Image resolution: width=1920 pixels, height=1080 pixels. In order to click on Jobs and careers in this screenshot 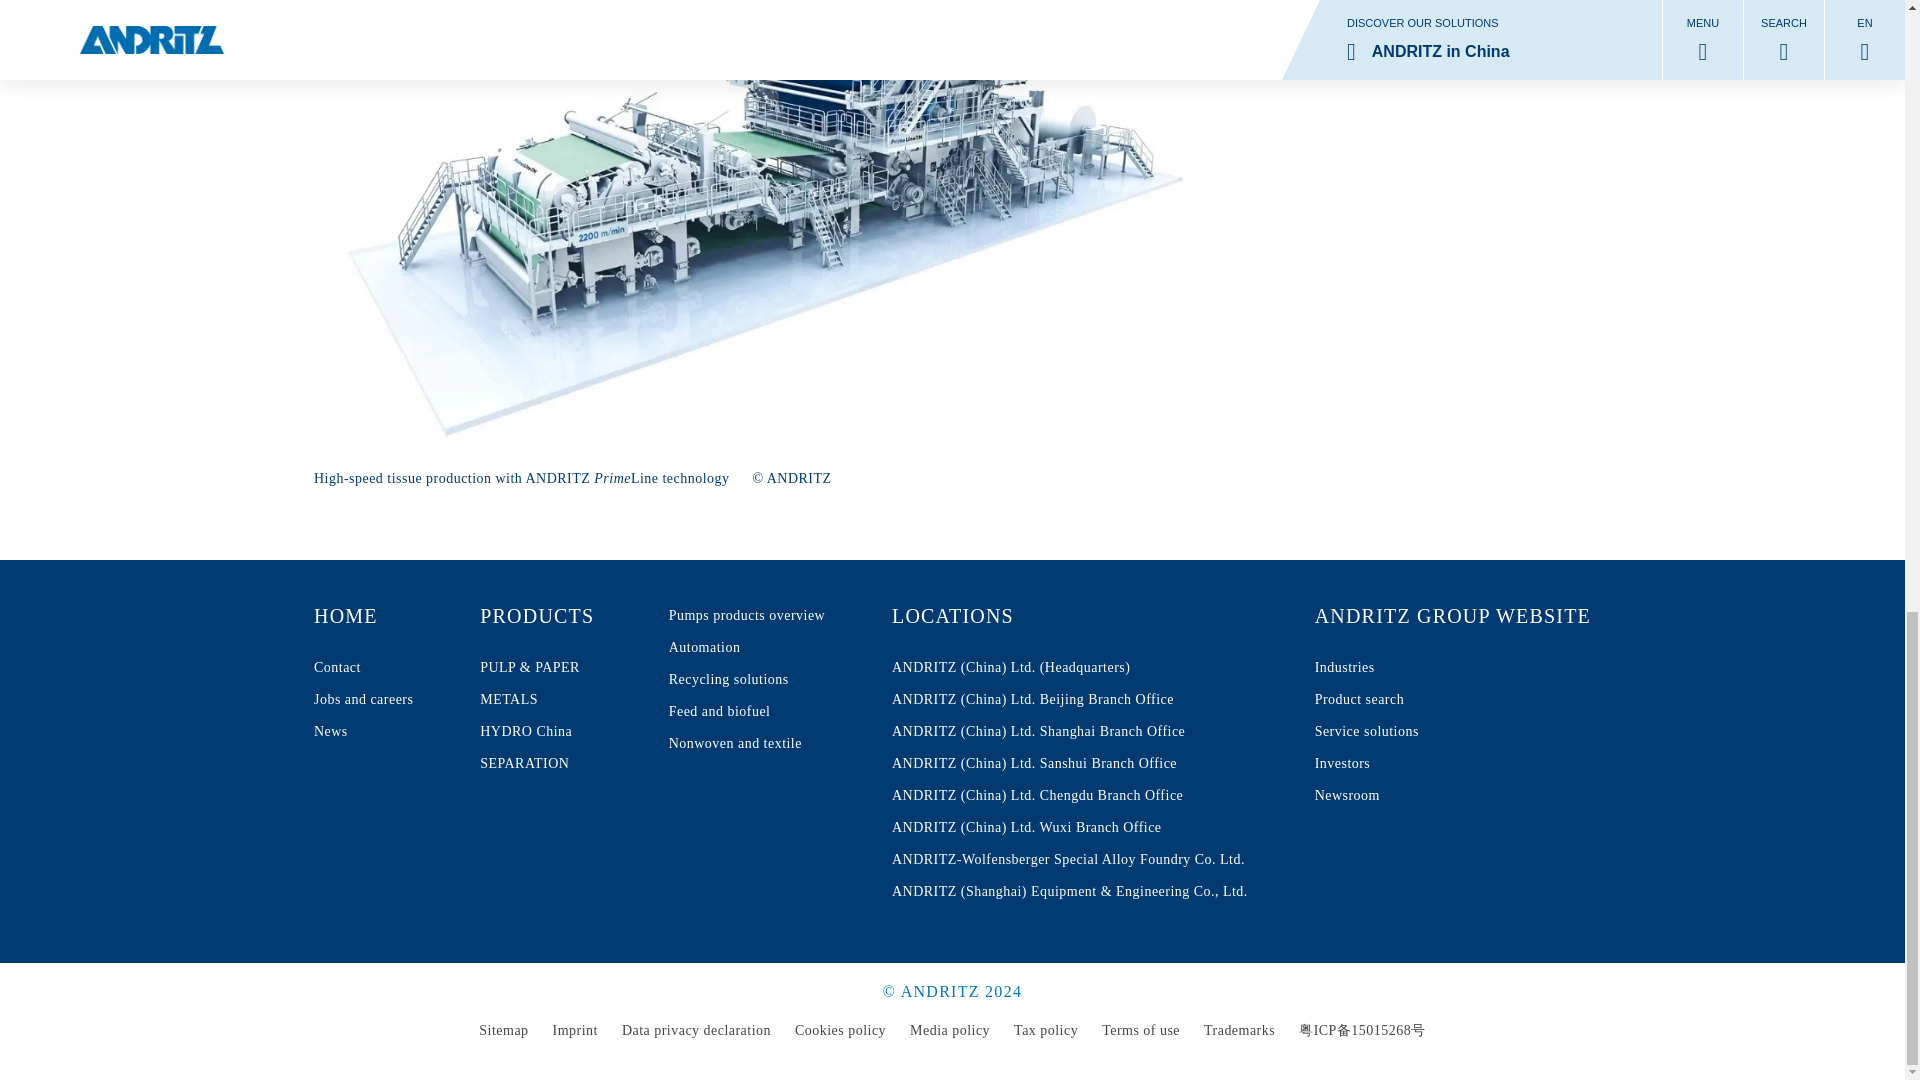, I will do `click(363, 668)`.